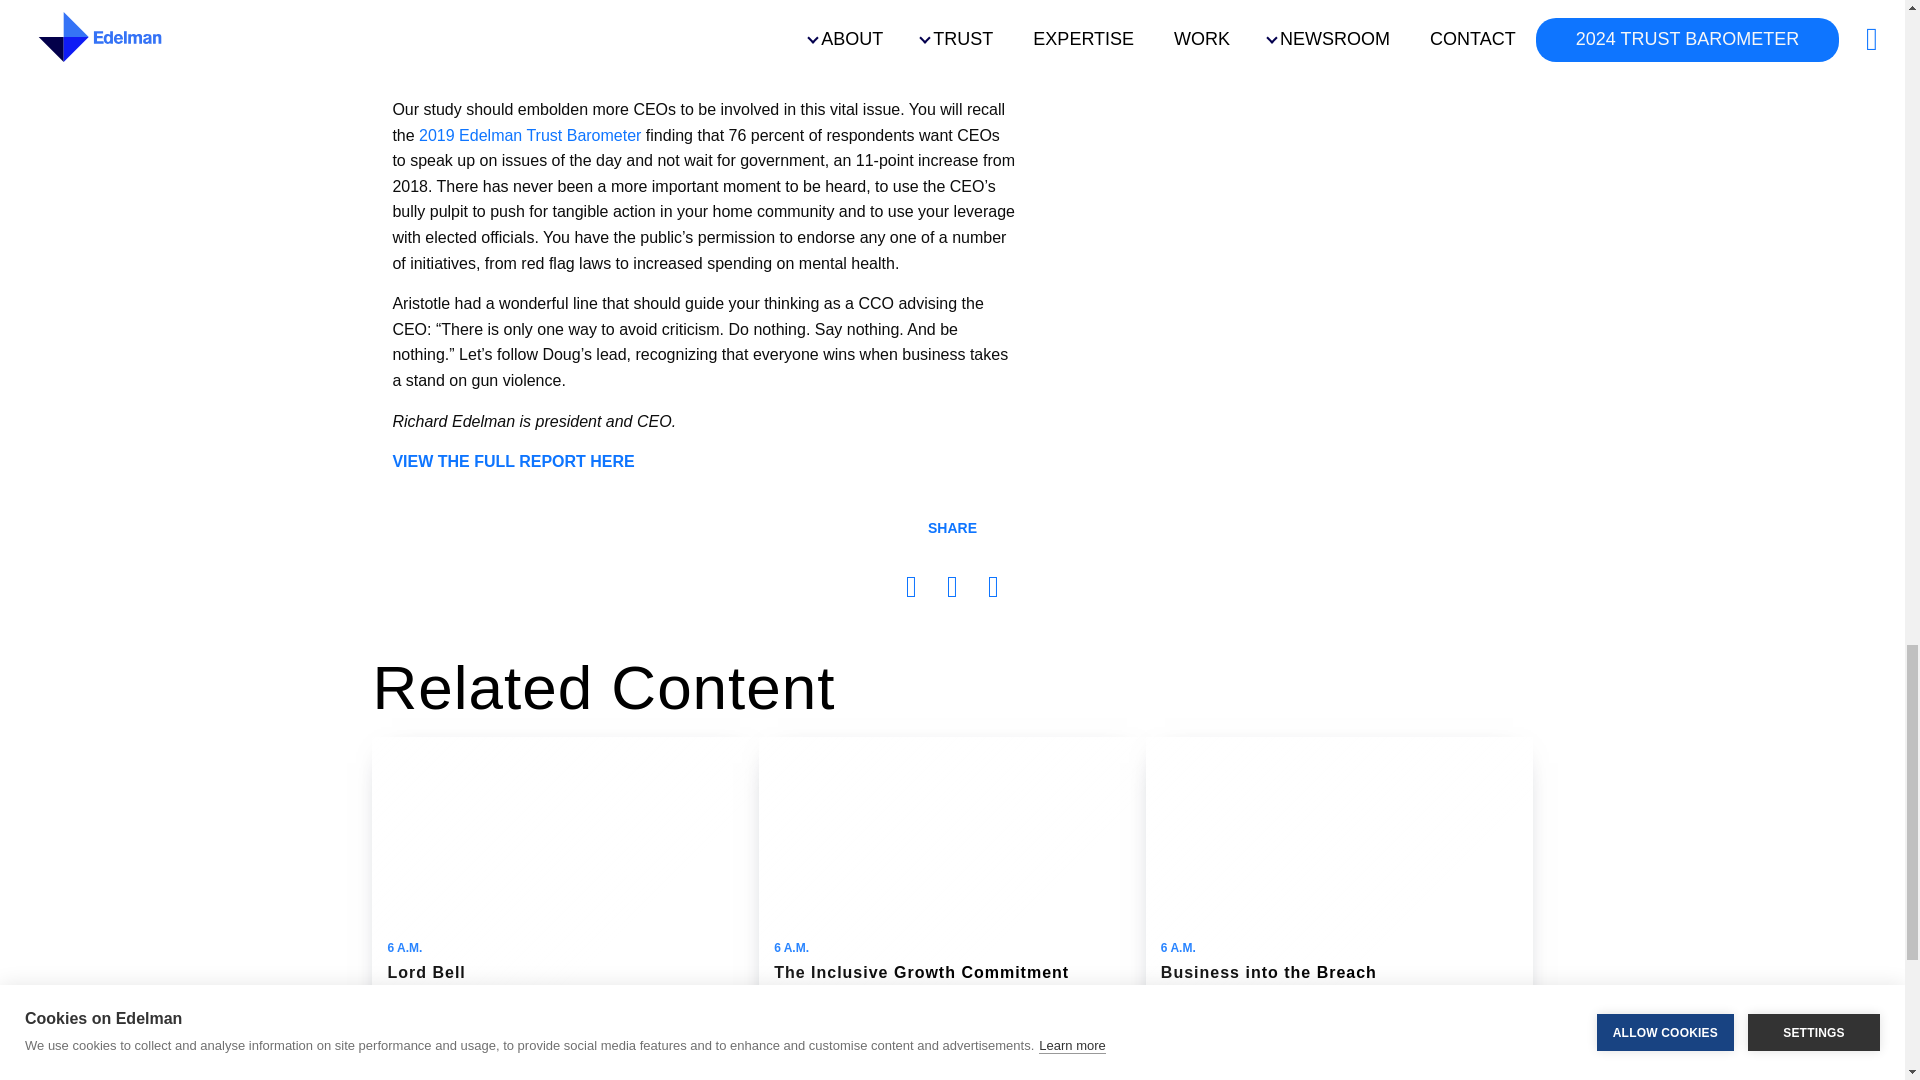 This screenshot has height=1080, width=1920. Describe the element at coordinates (952, 589) in the screenshot. I see `Share on LinkedIn` at that location.